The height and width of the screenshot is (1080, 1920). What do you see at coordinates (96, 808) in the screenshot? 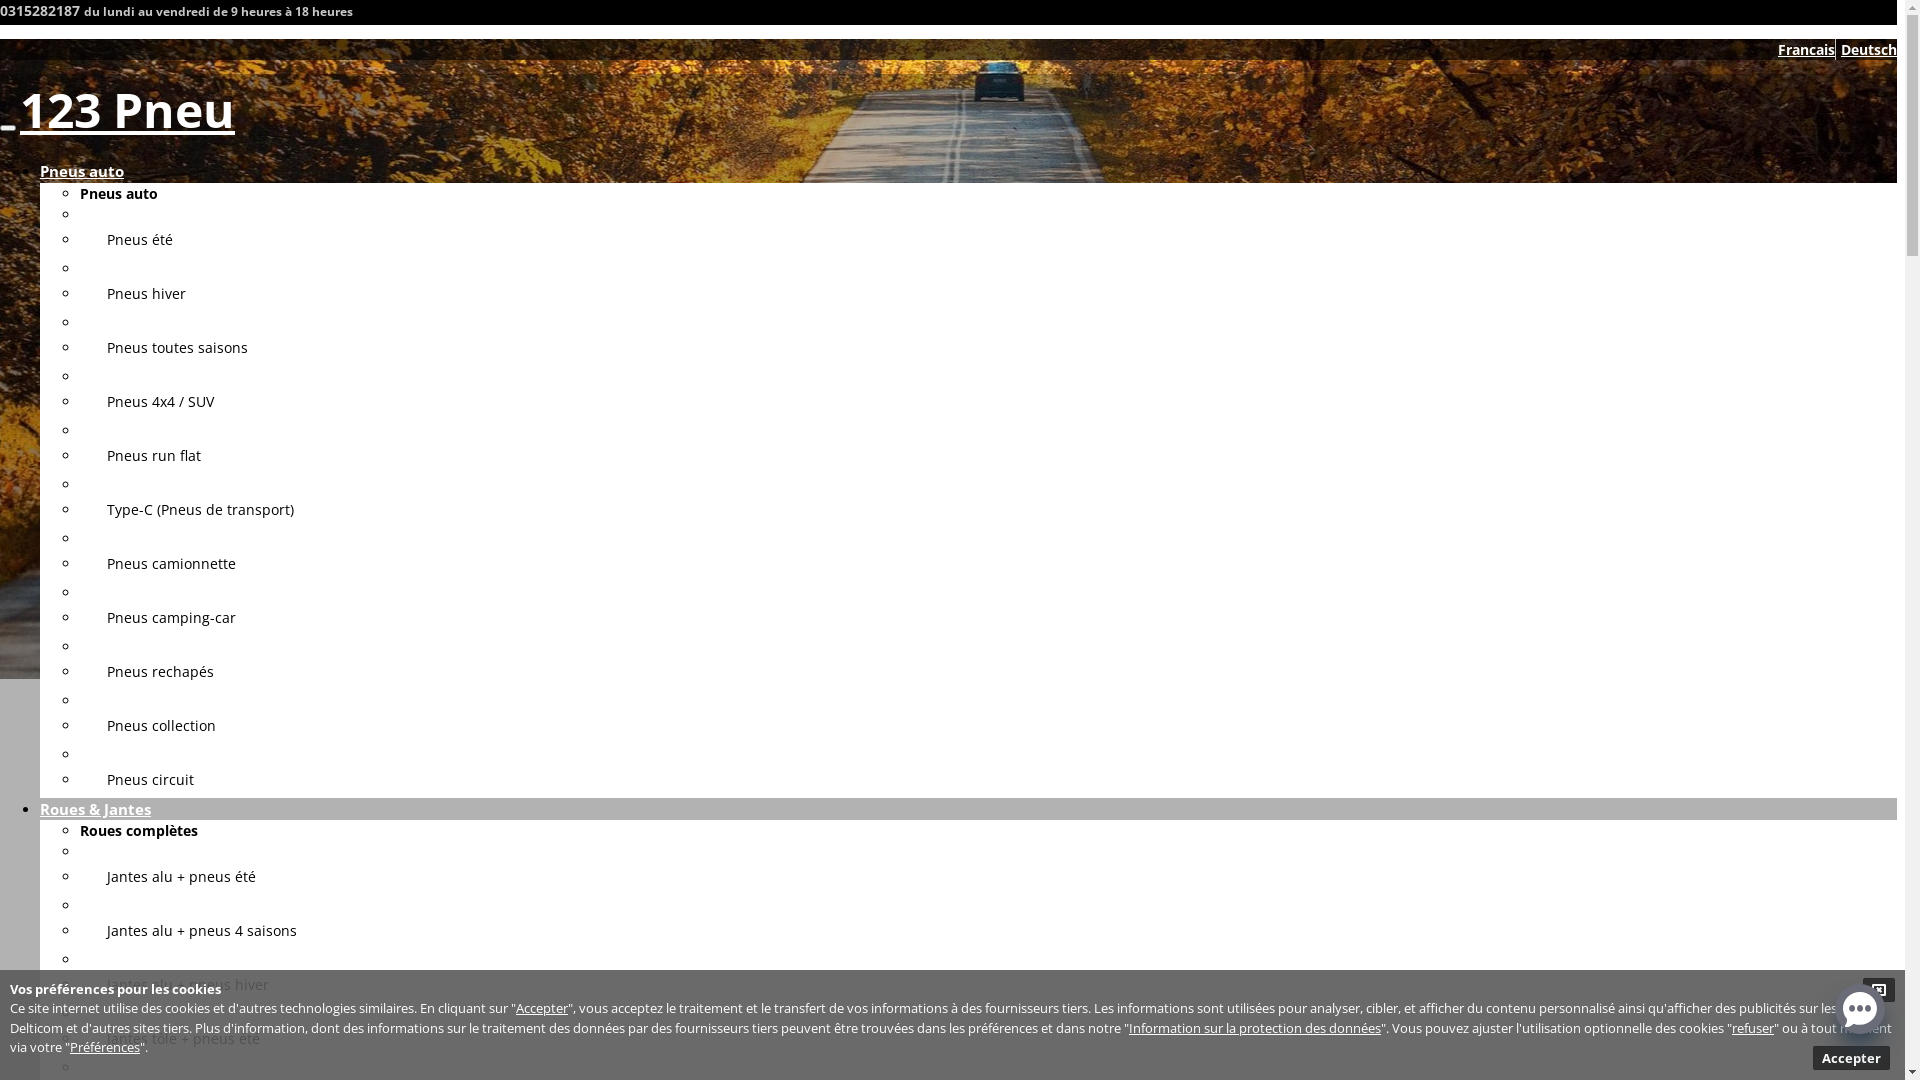
I see `Roues & Jantes` at bounding box center [96, 808].